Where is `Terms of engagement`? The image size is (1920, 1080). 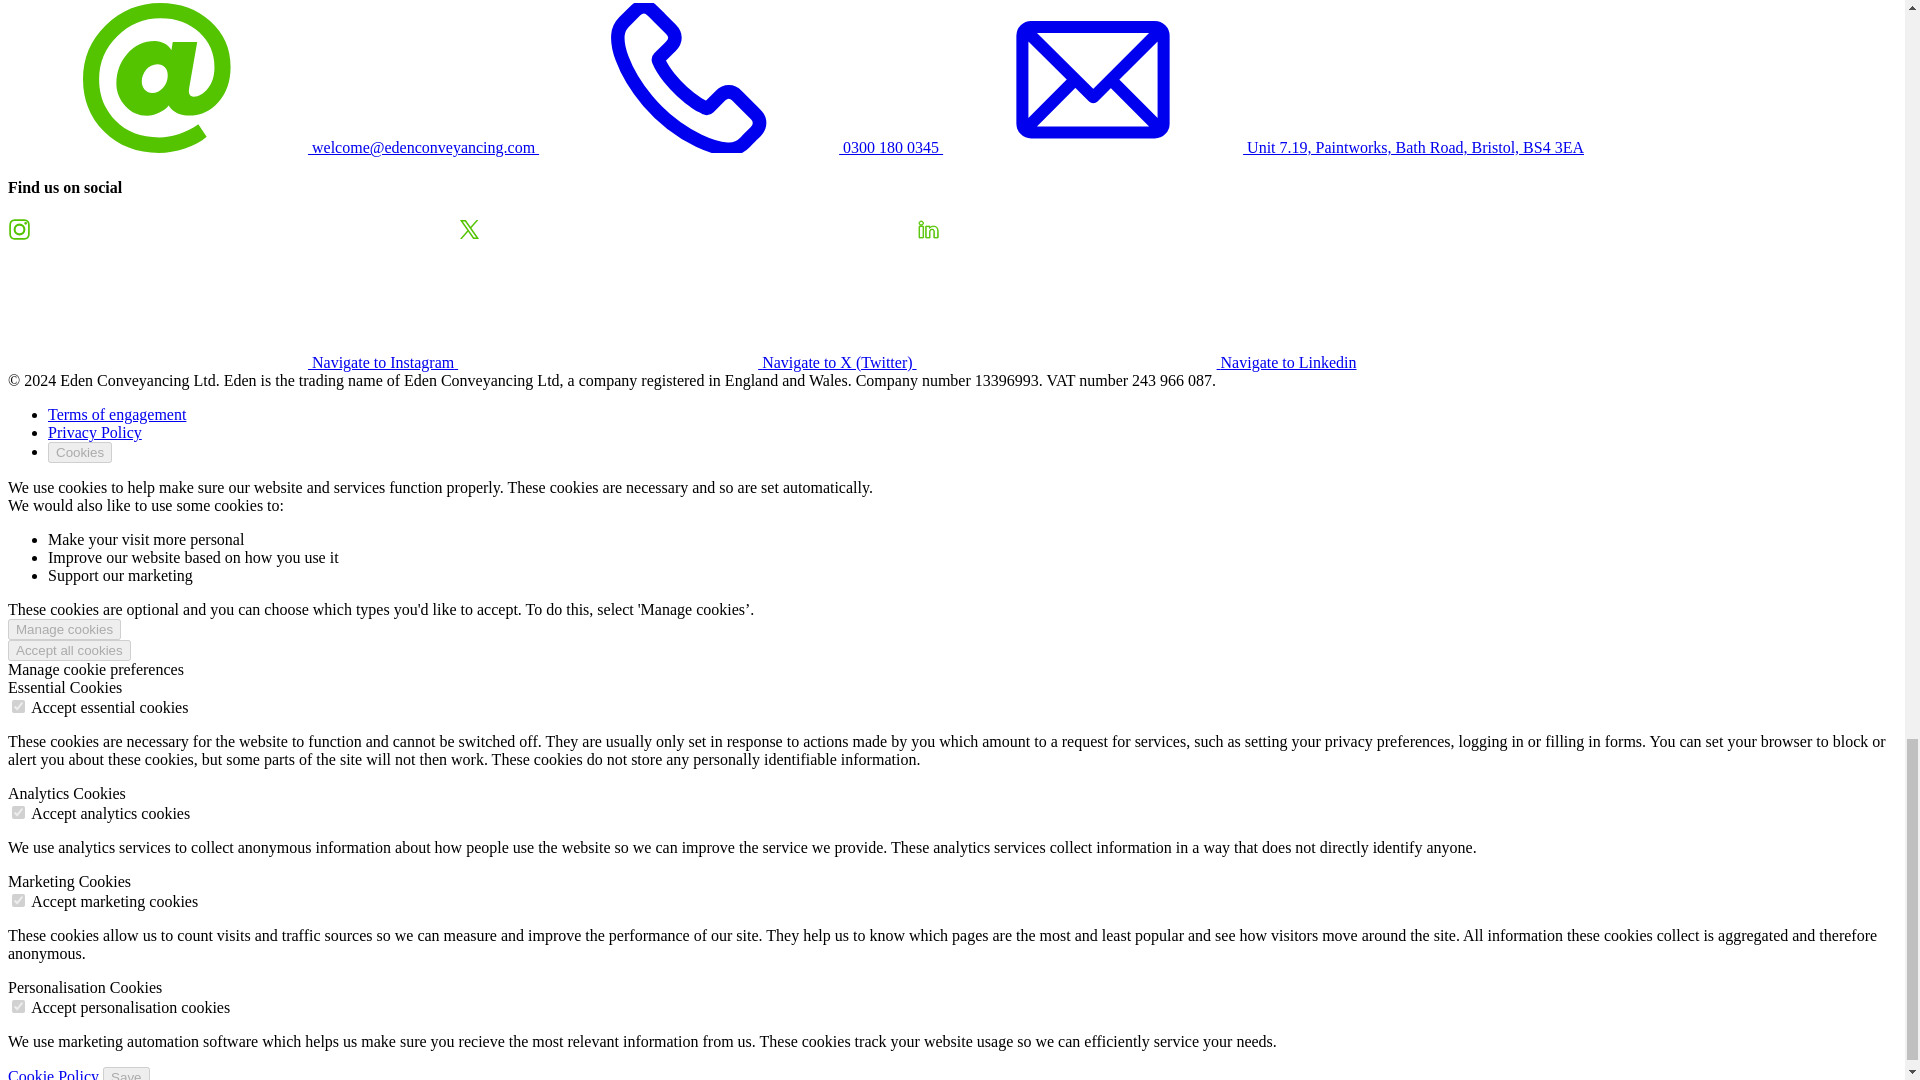 Terms of engagement is located at coordinates (117, 414).